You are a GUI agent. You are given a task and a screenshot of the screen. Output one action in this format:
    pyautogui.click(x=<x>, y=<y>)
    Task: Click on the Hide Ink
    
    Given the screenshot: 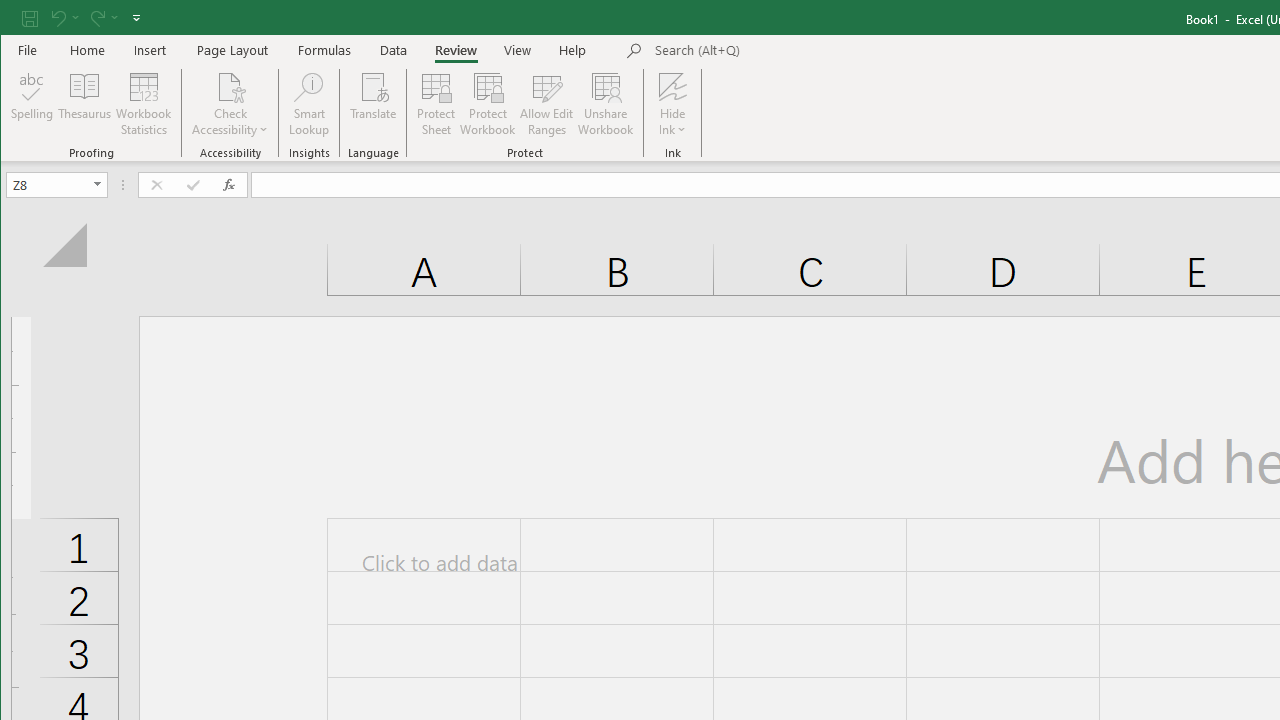 What is the action you would take?
    pyautogui.click(x=672, y=86)
    